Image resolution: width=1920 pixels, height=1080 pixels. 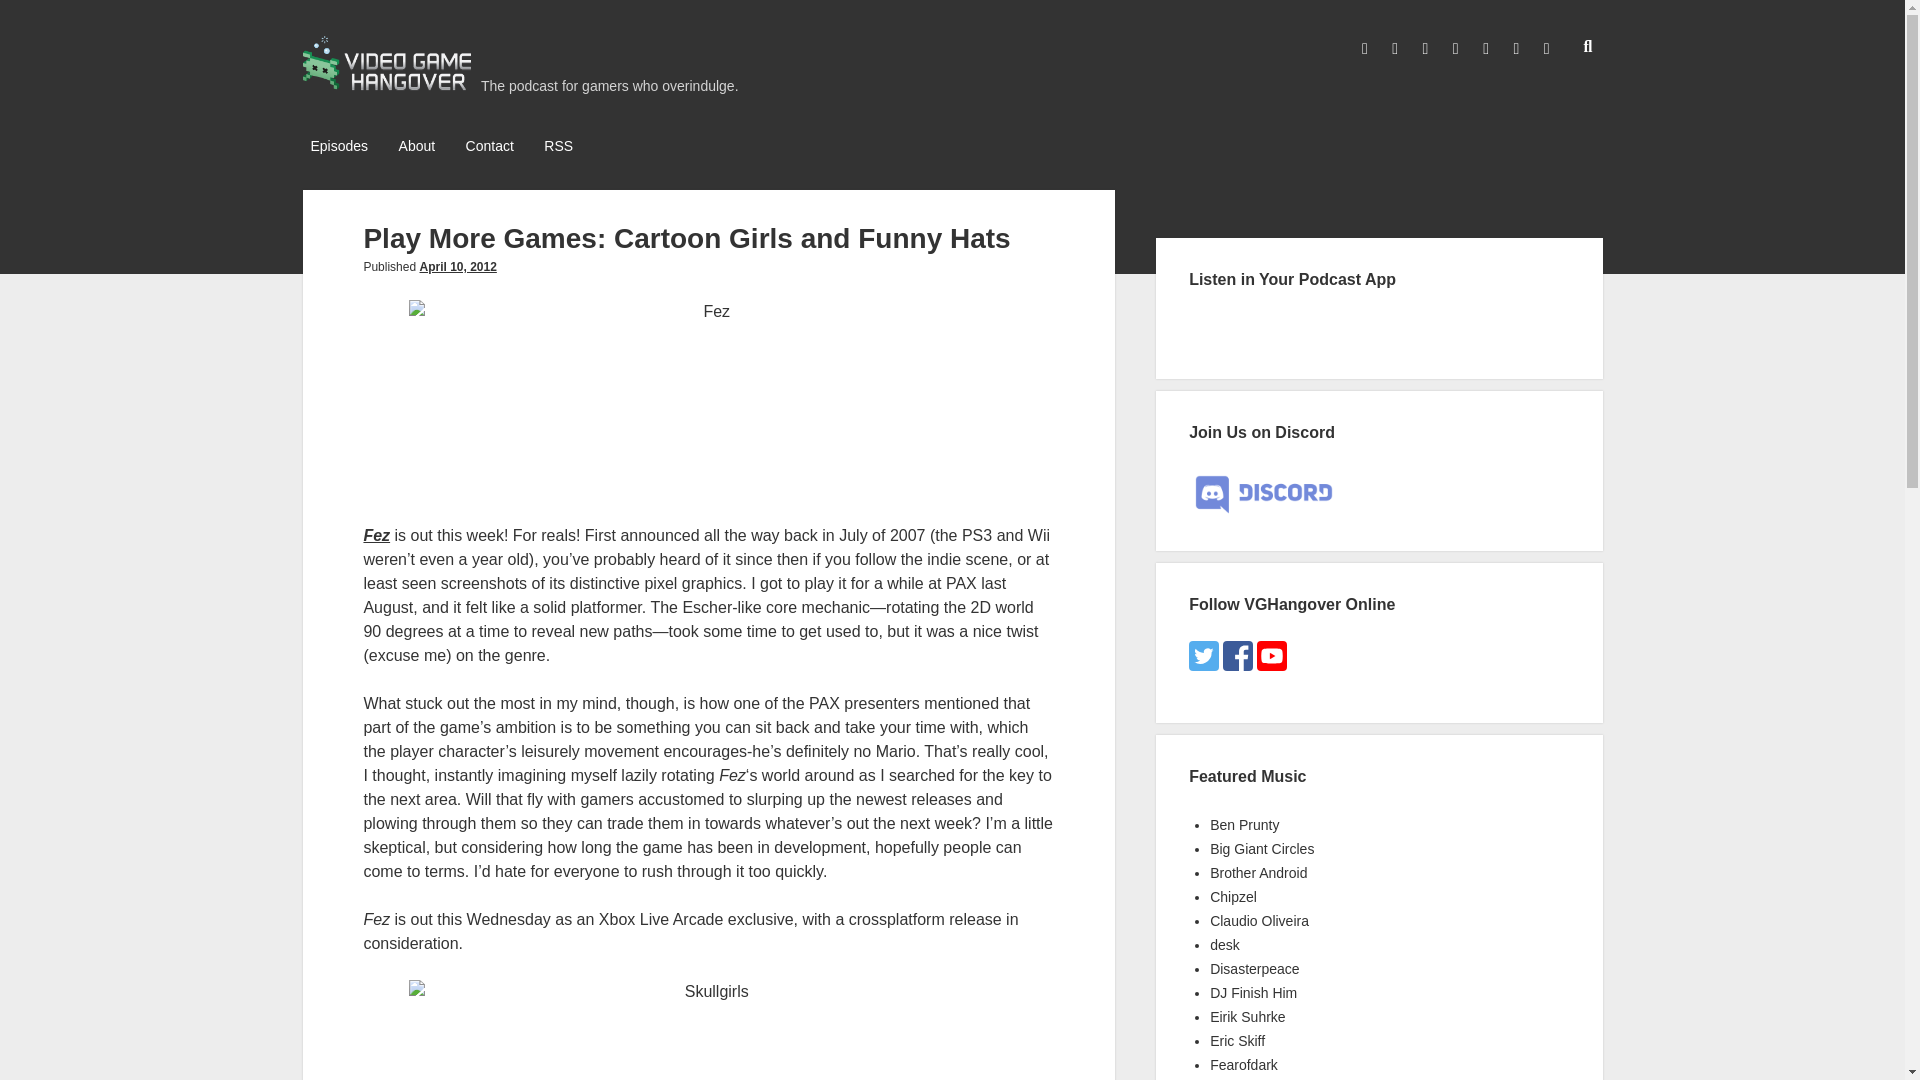 What do you see at coordinates (708, 1030) in the screenshot?
I see `Skullgirls` at bounding box center [708, 1030].